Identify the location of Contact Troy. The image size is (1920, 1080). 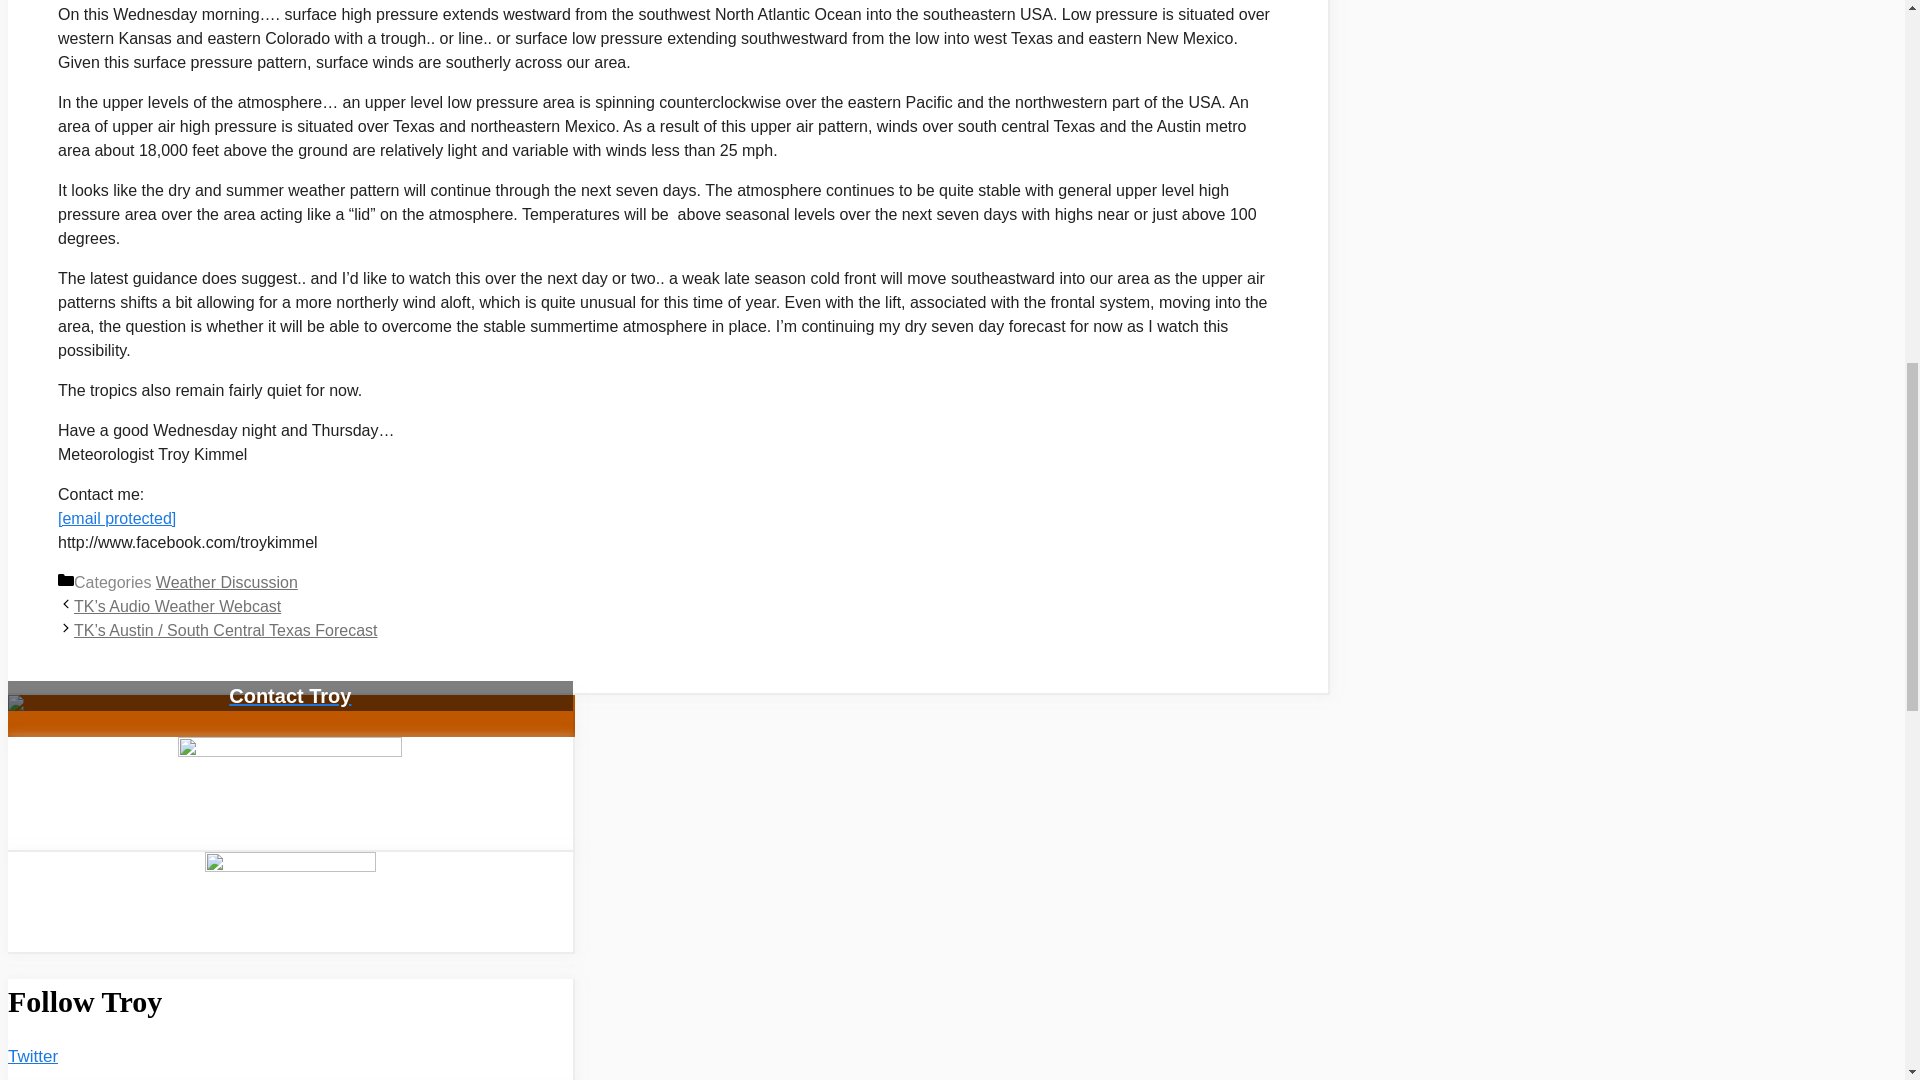
(290, 728).